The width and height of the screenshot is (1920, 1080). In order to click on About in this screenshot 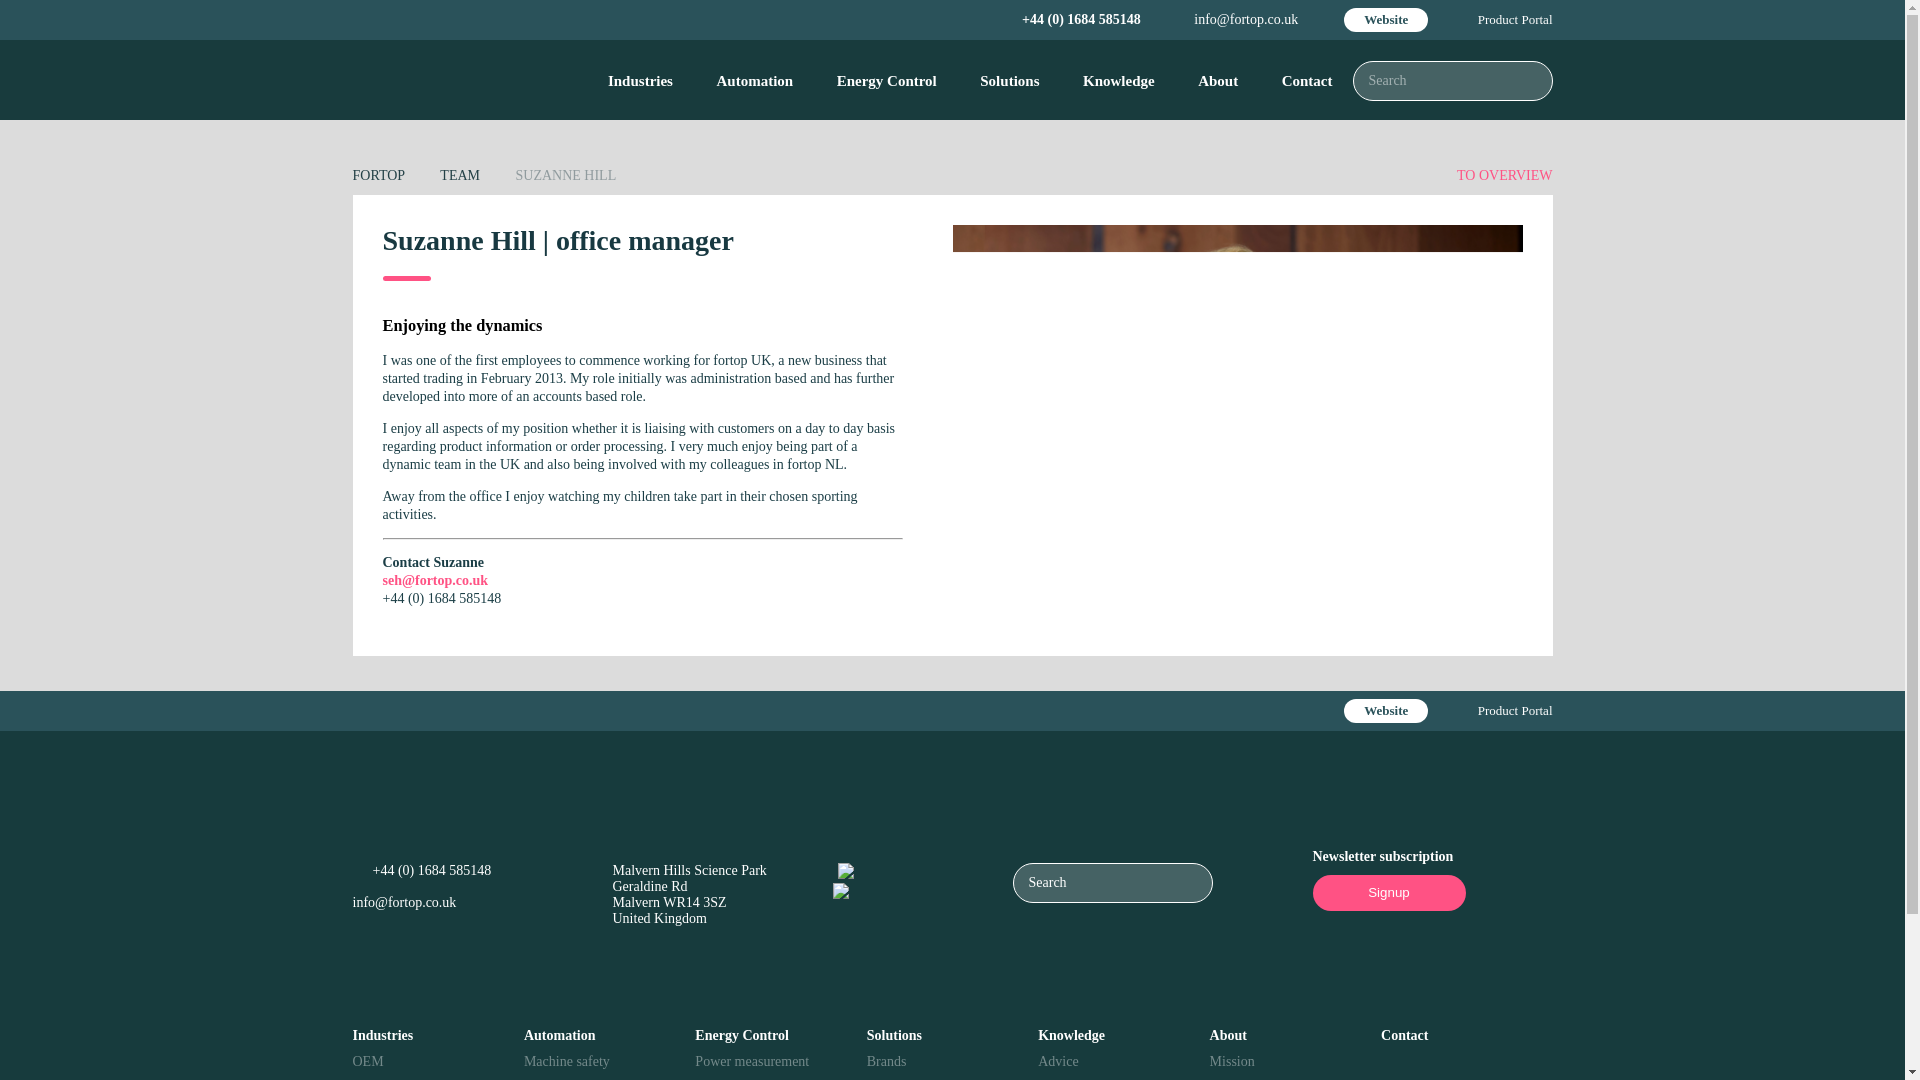, I will do `click(1218, 80)`.